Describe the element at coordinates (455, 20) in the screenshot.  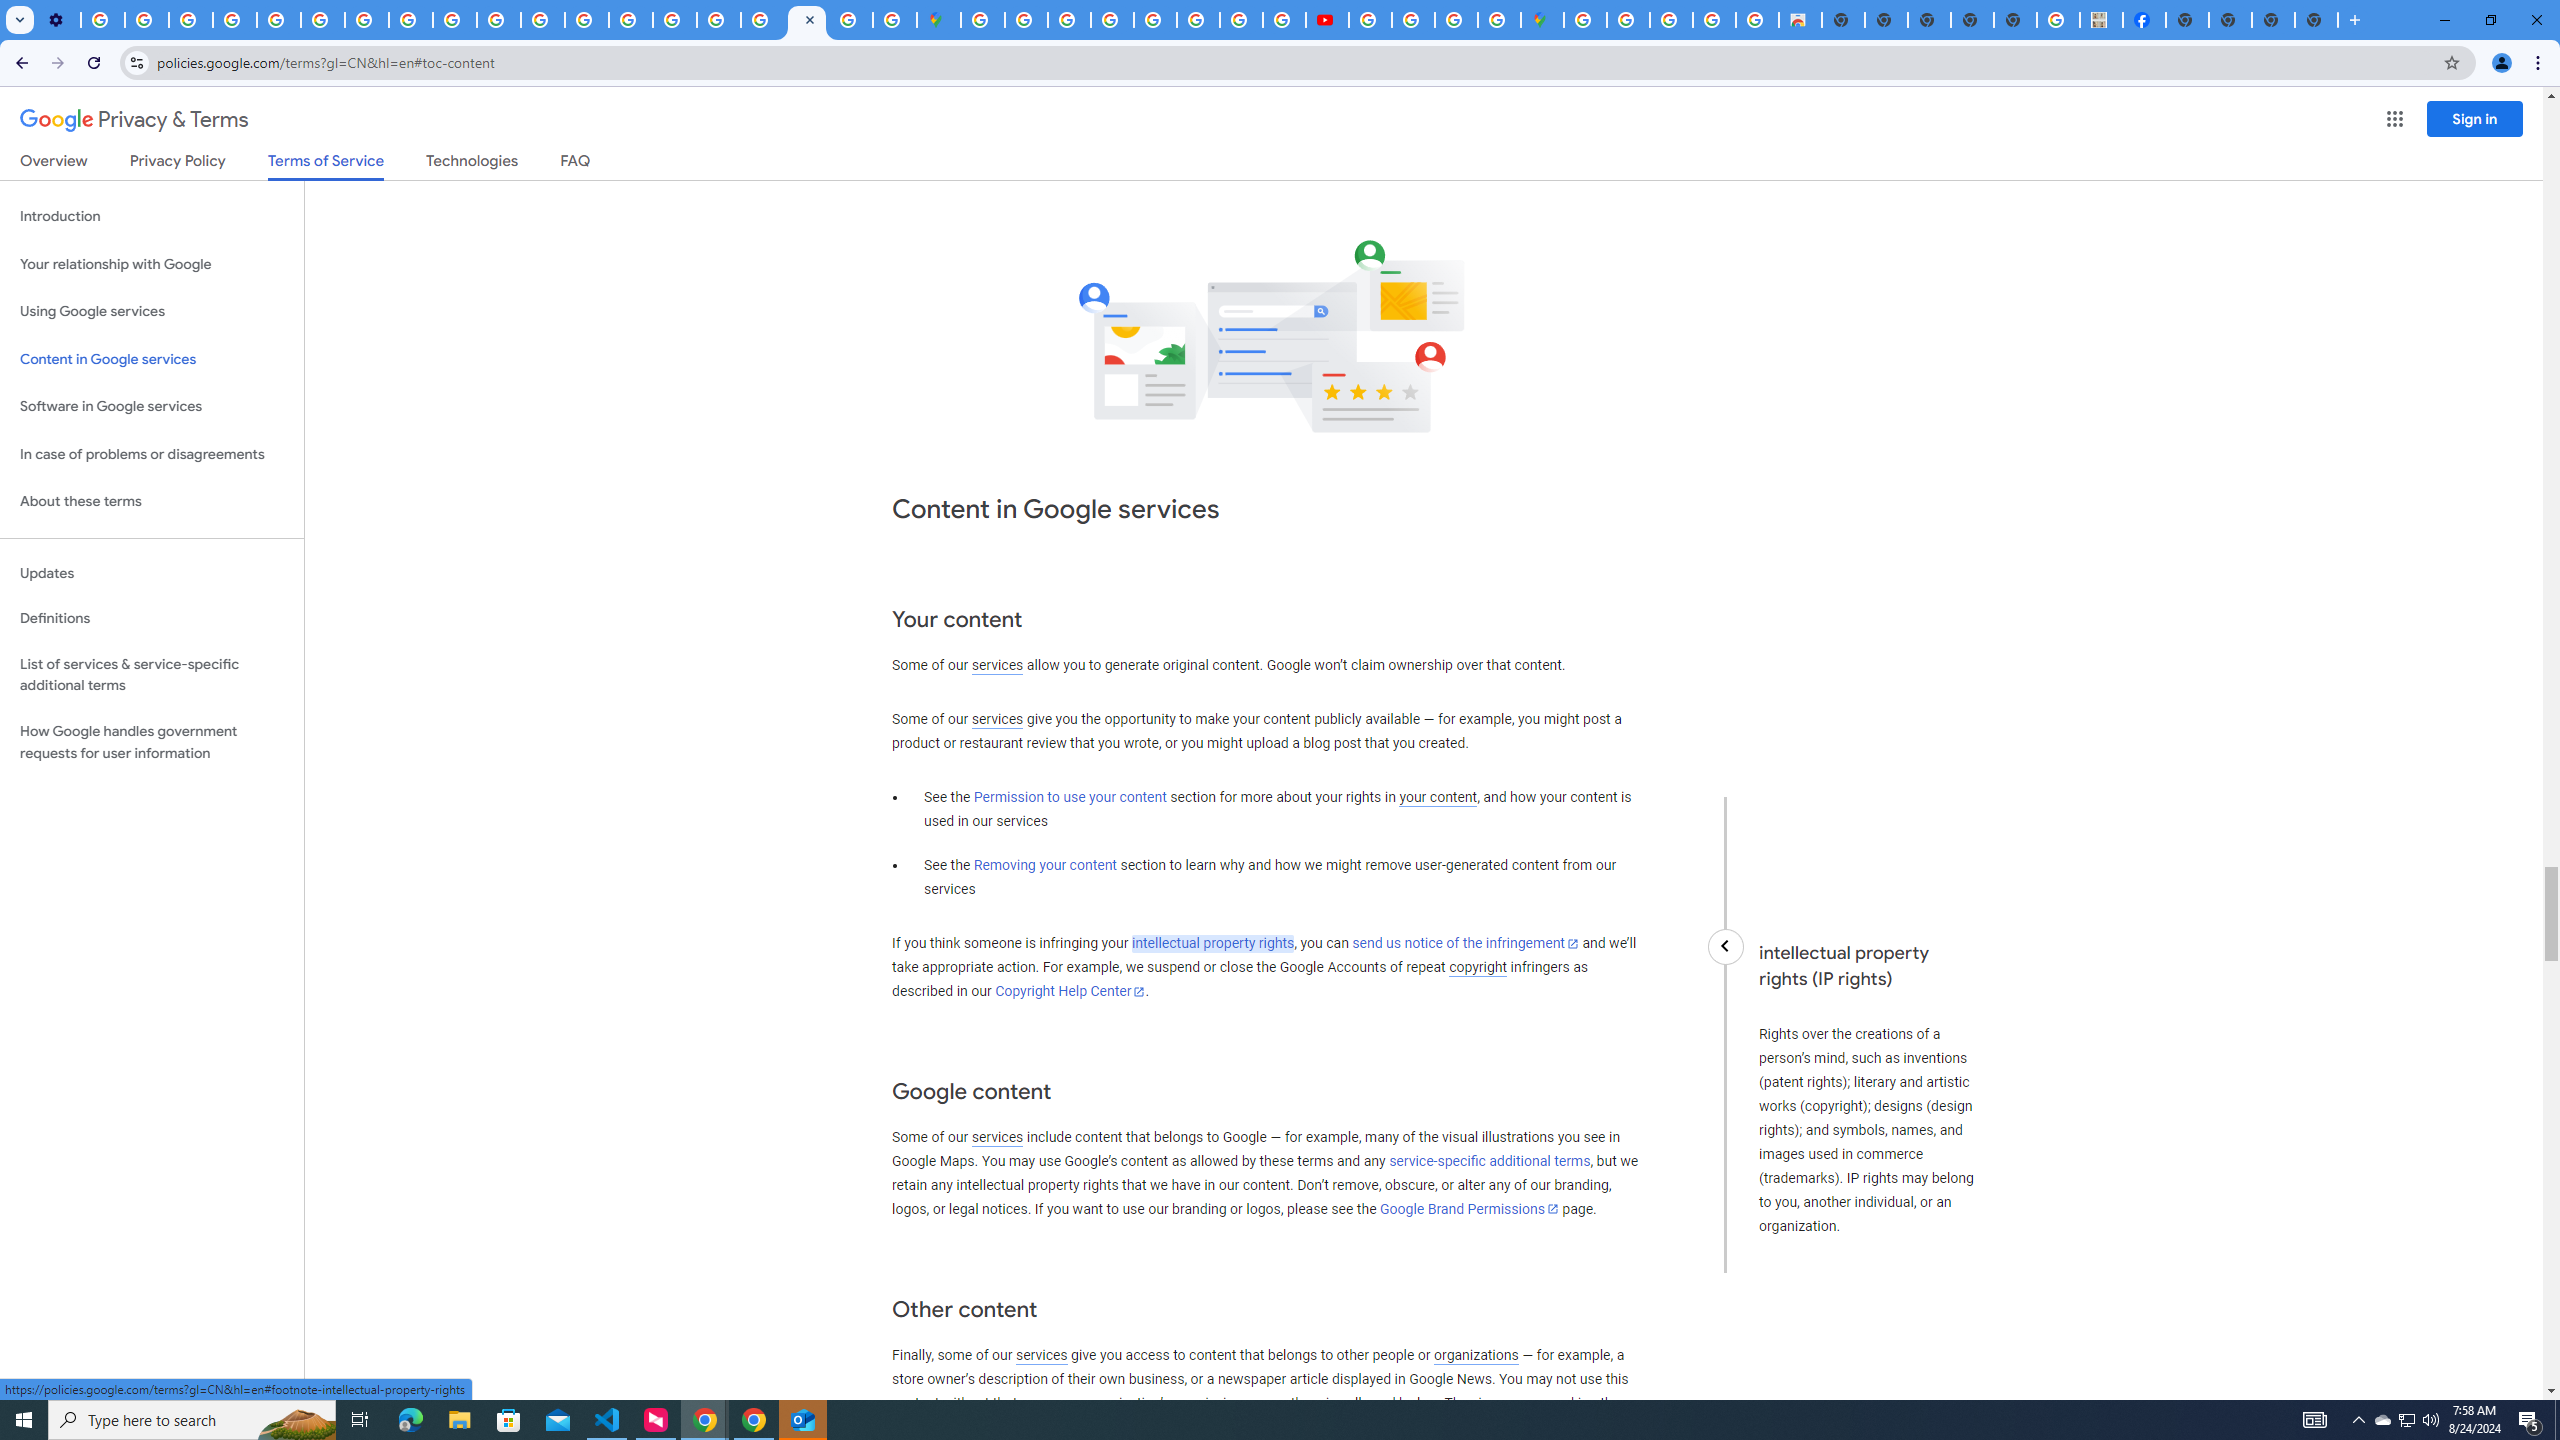
I see `Privacy Checkup` at that location.